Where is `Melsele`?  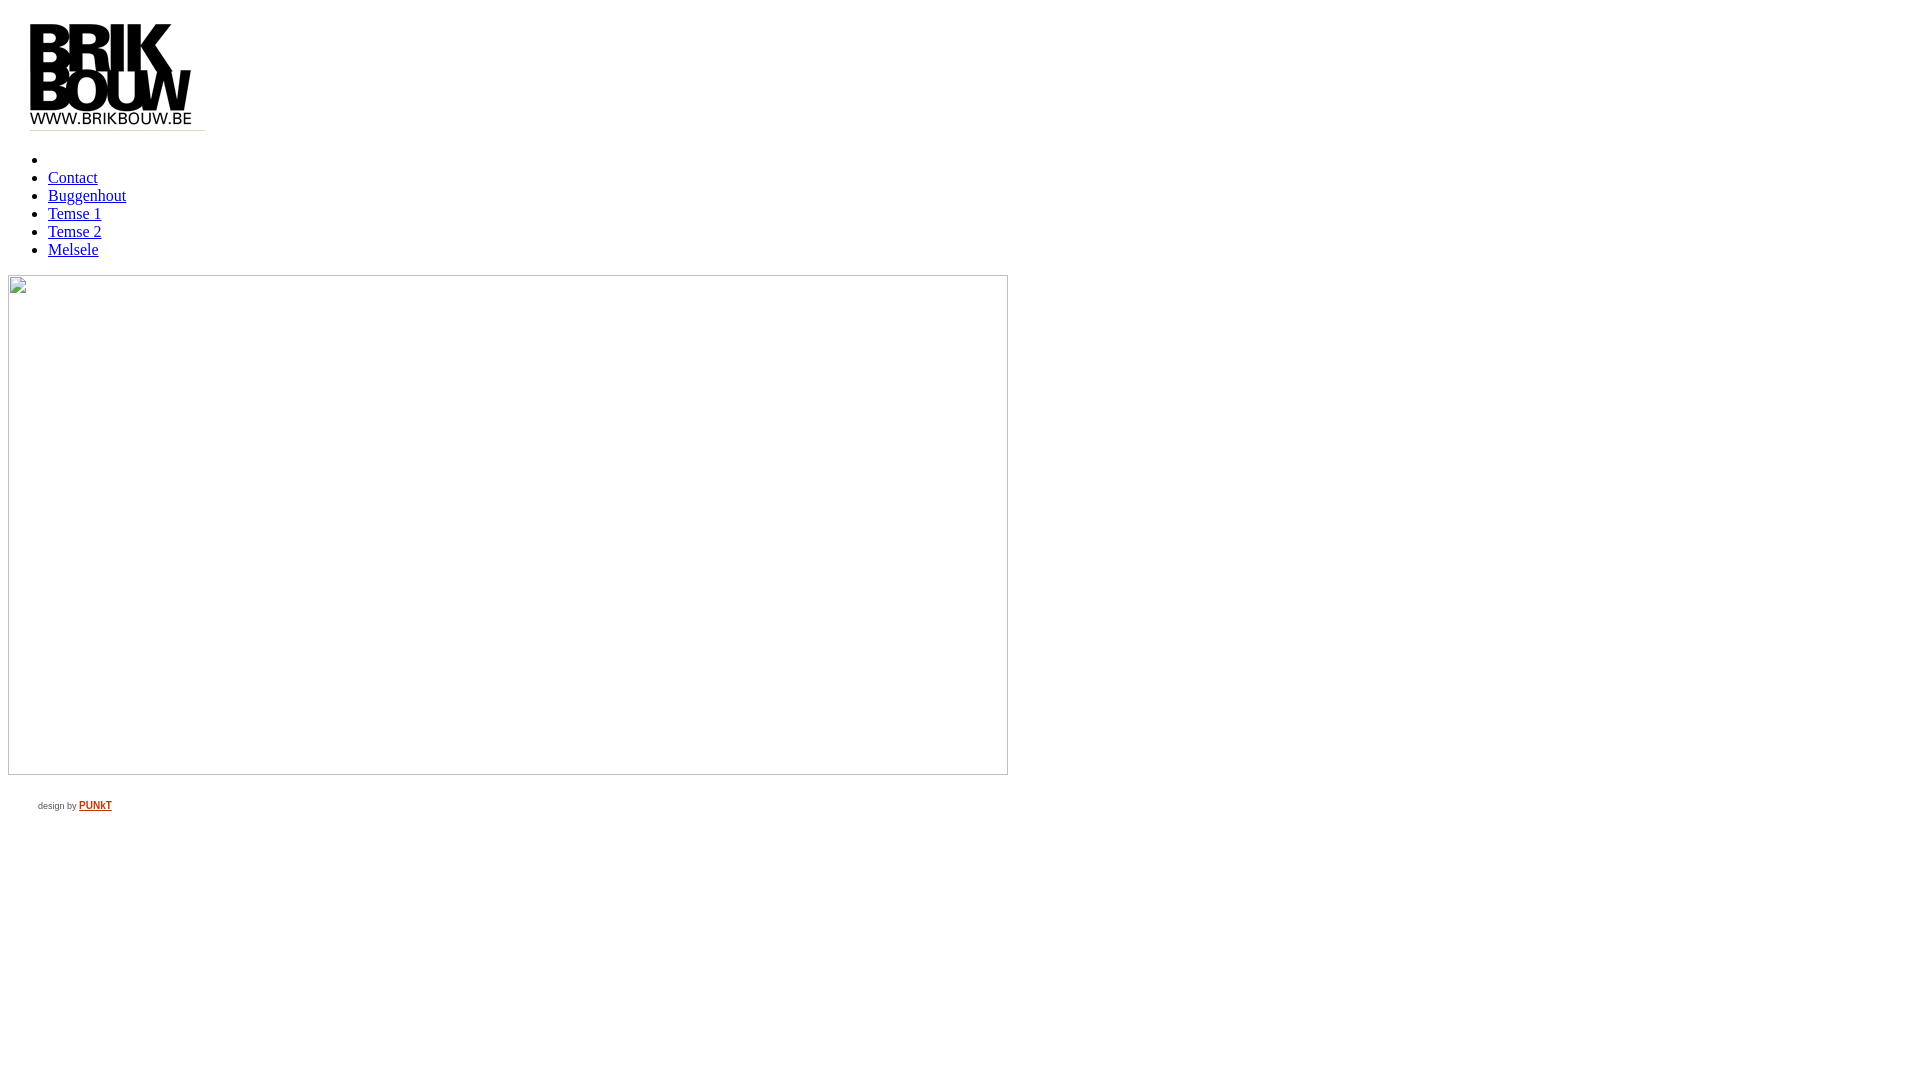
Melsele is located at coordinates (74, 250).